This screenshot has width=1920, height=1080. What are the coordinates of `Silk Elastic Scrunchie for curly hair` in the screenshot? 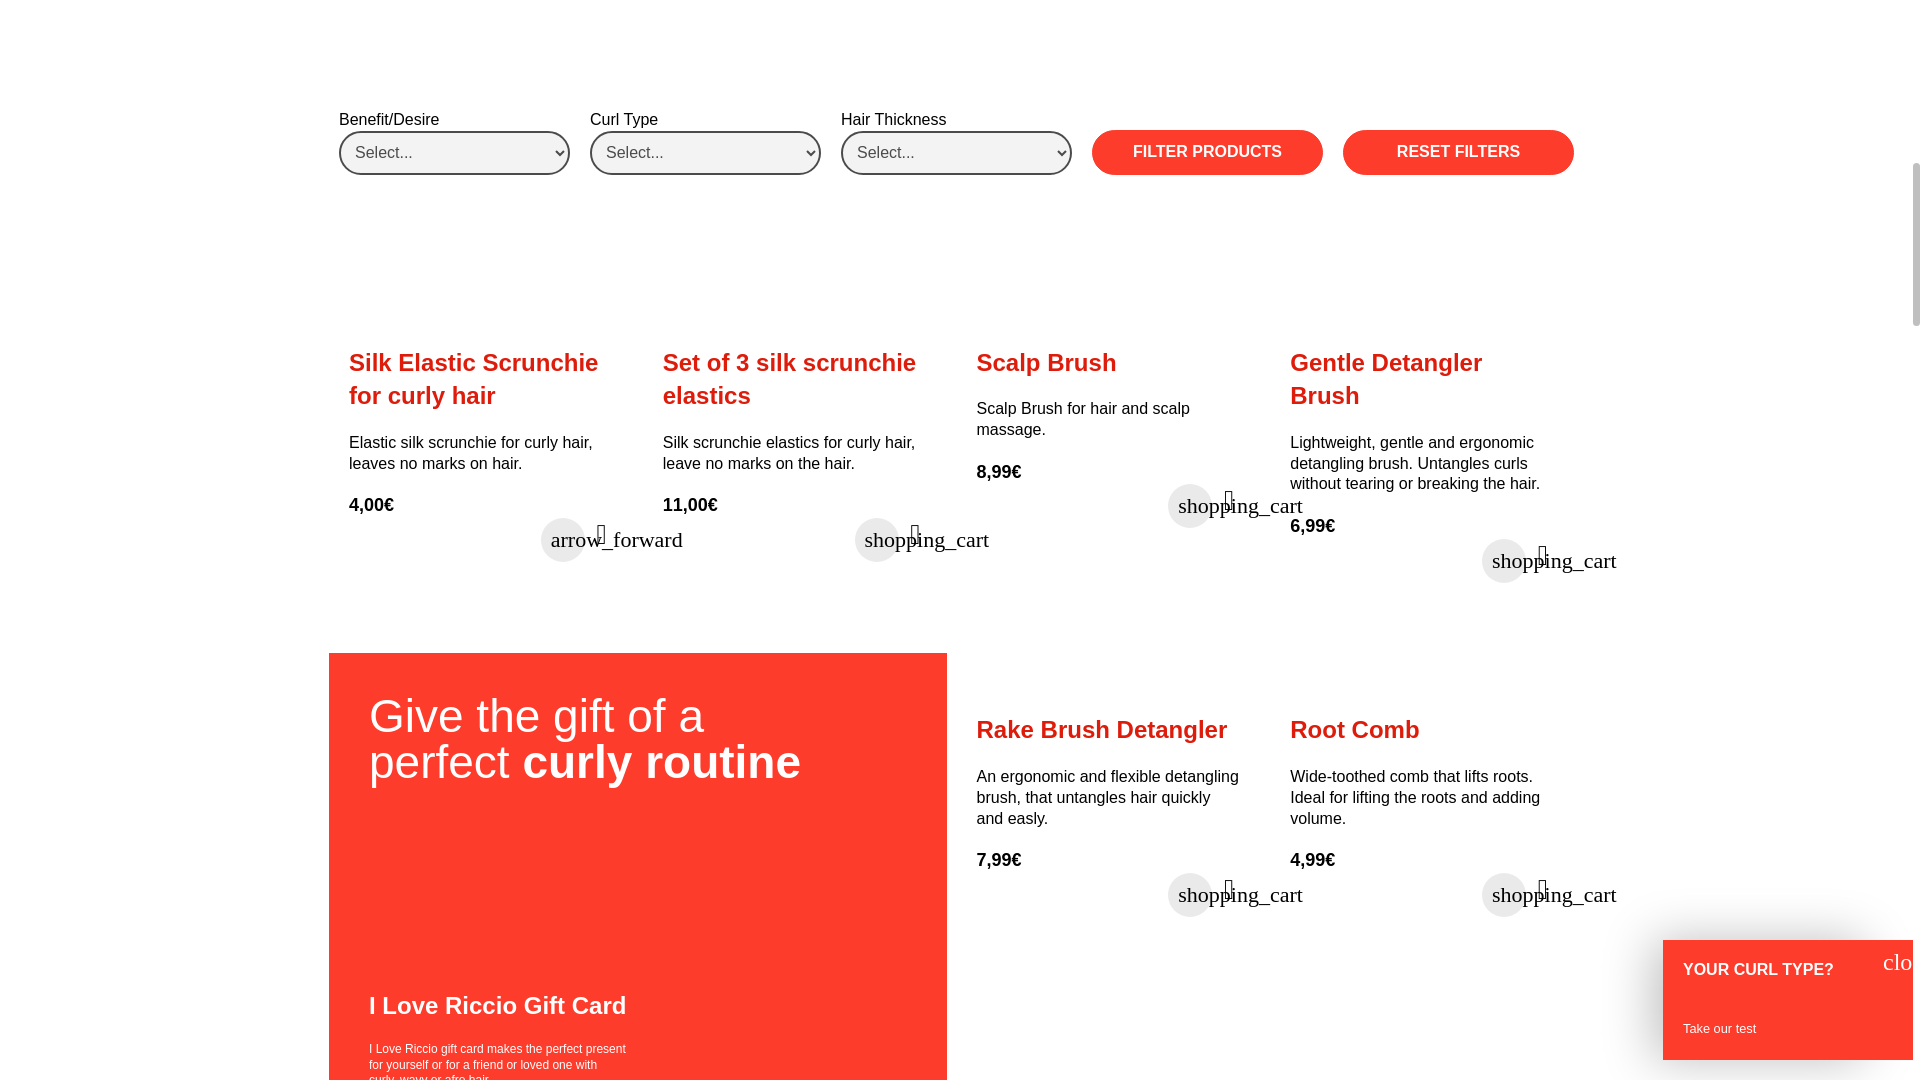 It's located at (480, 315).